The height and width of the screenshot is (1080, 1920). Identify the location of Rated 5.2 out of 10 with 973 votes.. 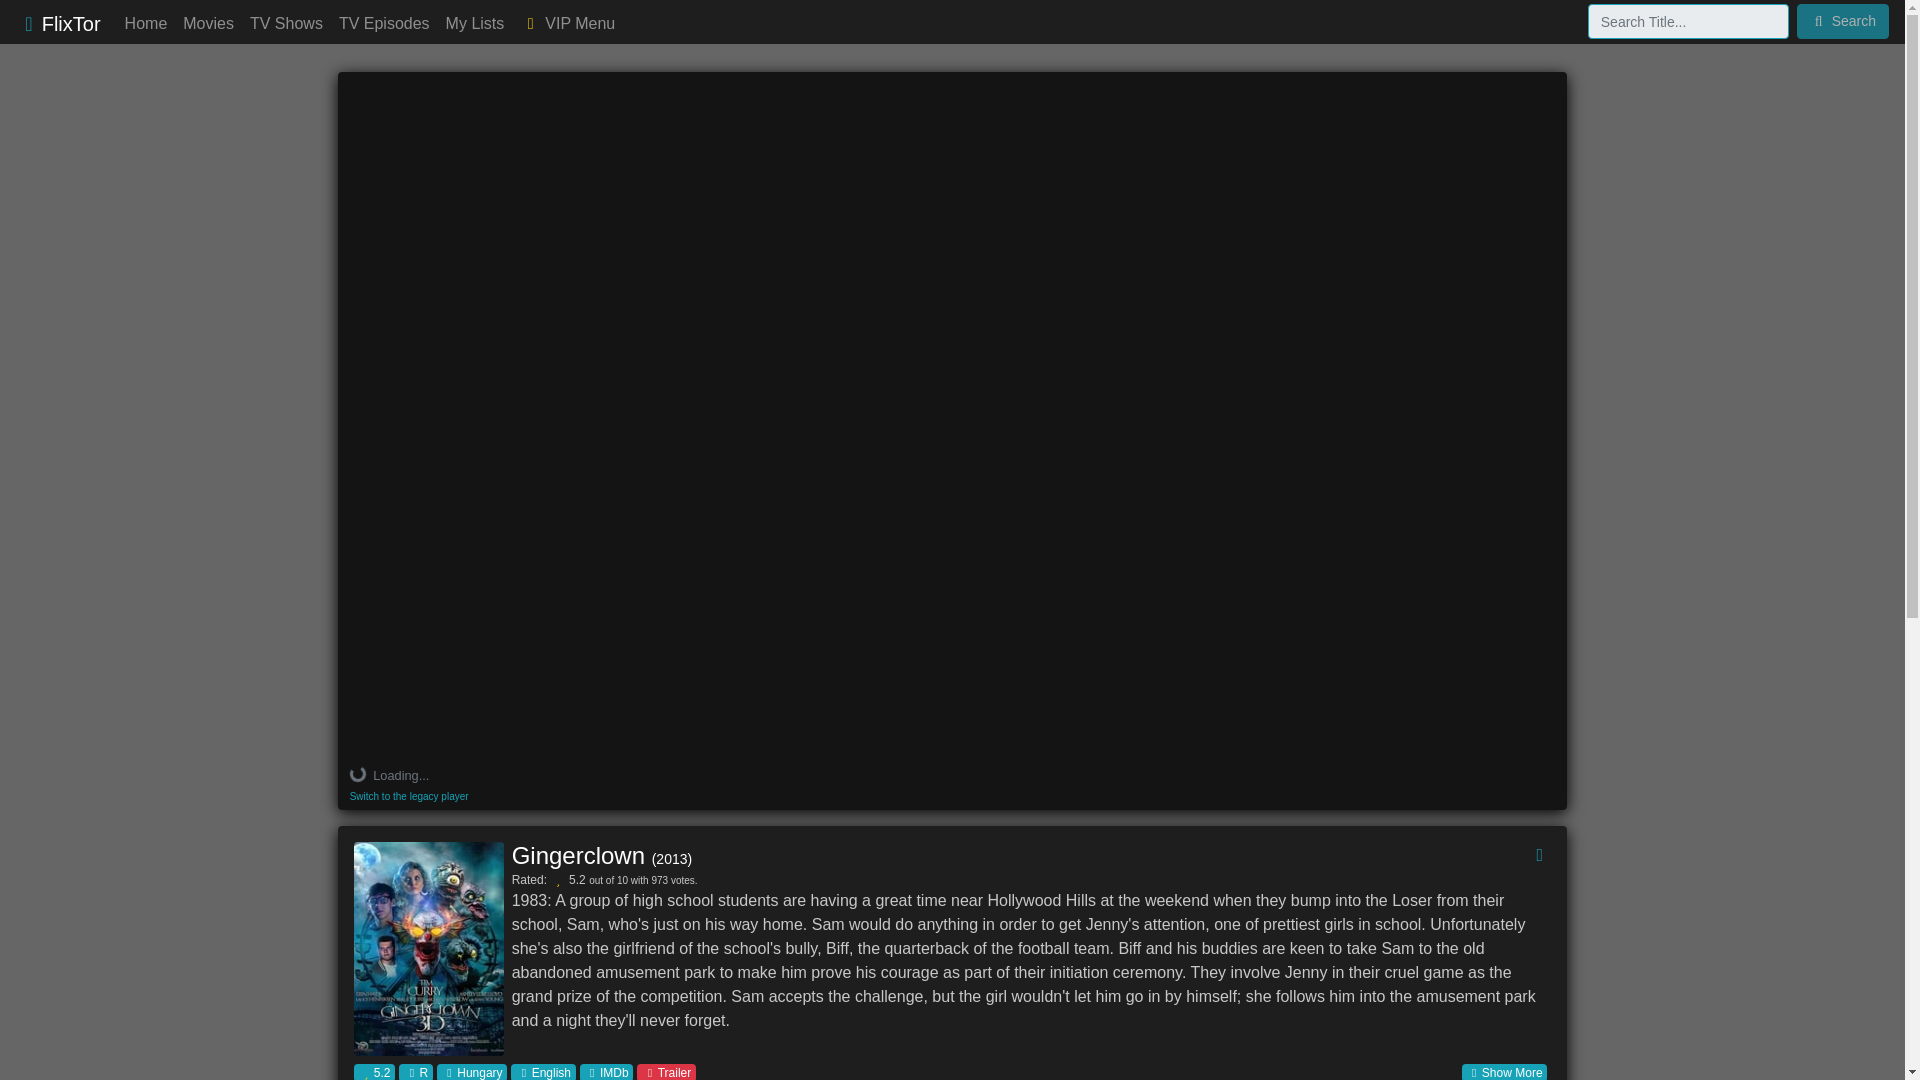
(374, 1072).